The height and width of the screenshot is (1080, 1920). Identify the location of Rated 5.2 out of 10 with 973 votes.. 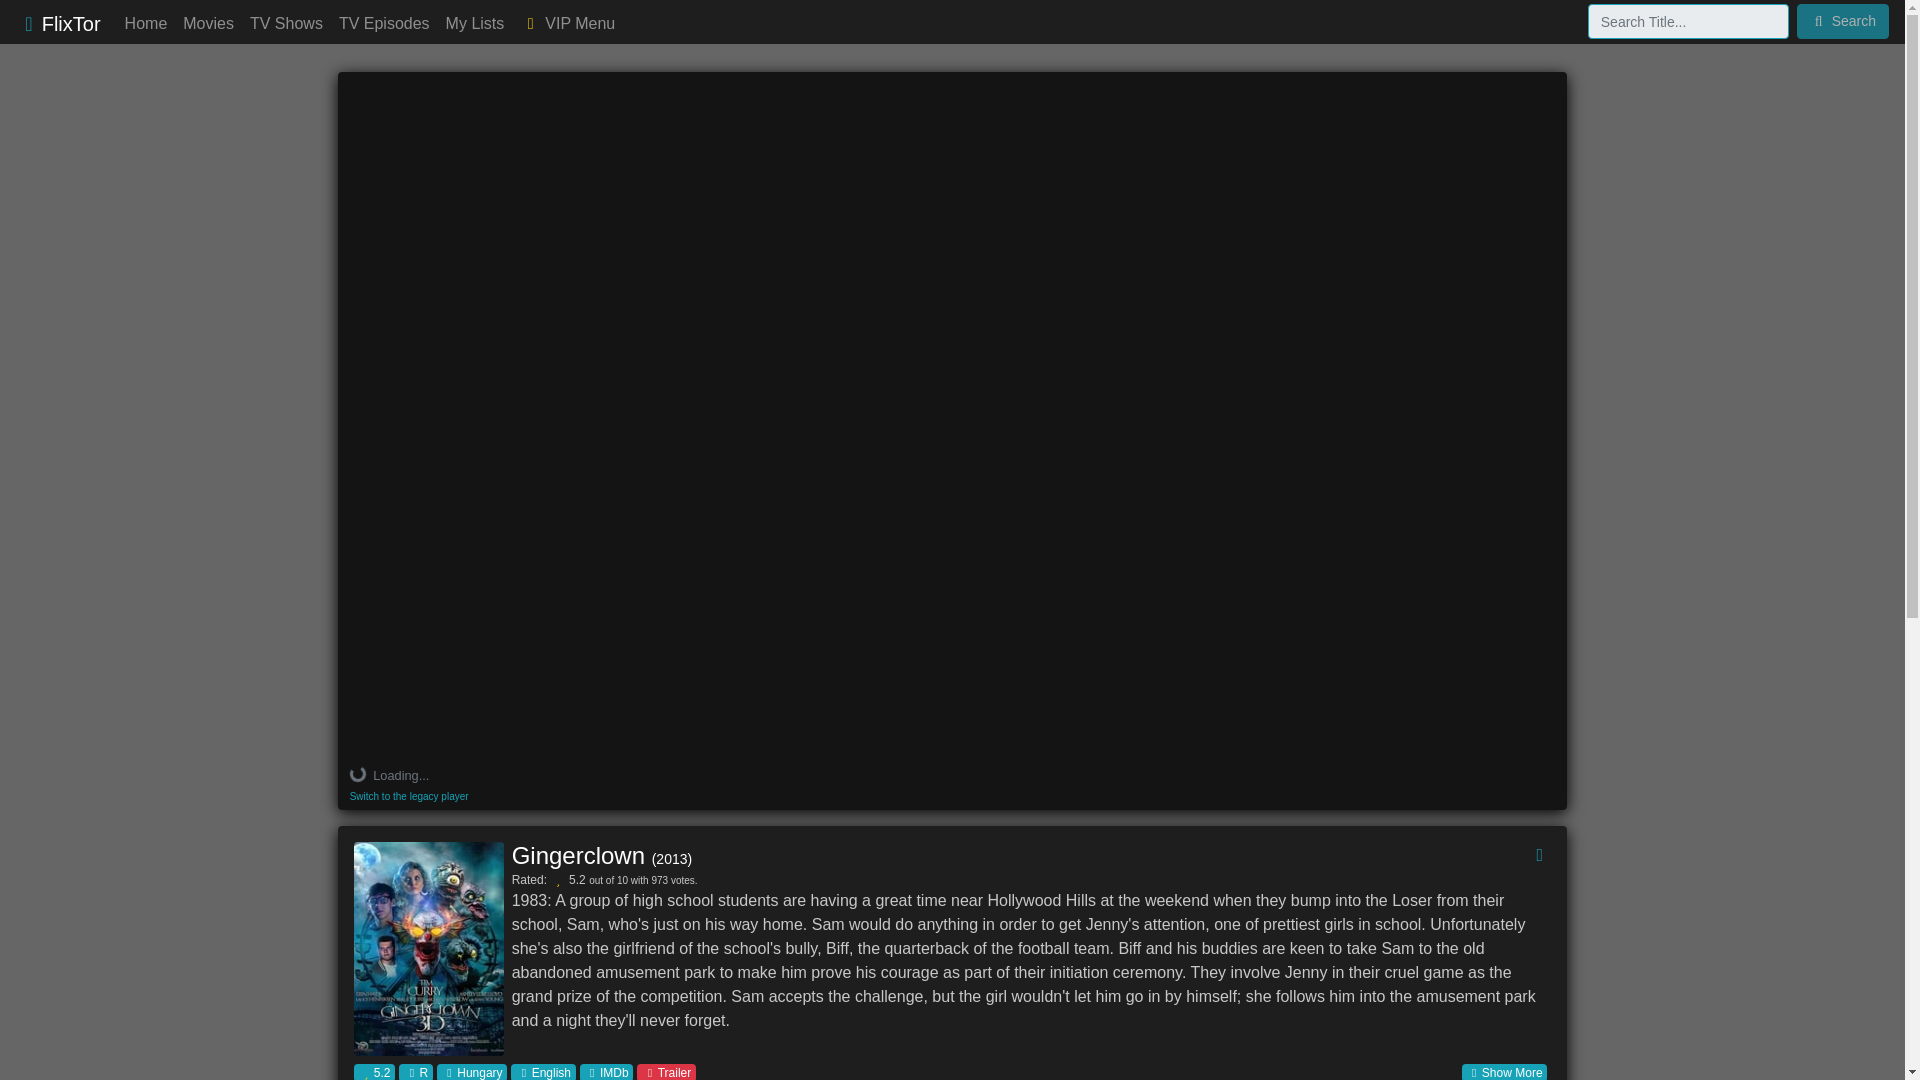
(374, 1072).